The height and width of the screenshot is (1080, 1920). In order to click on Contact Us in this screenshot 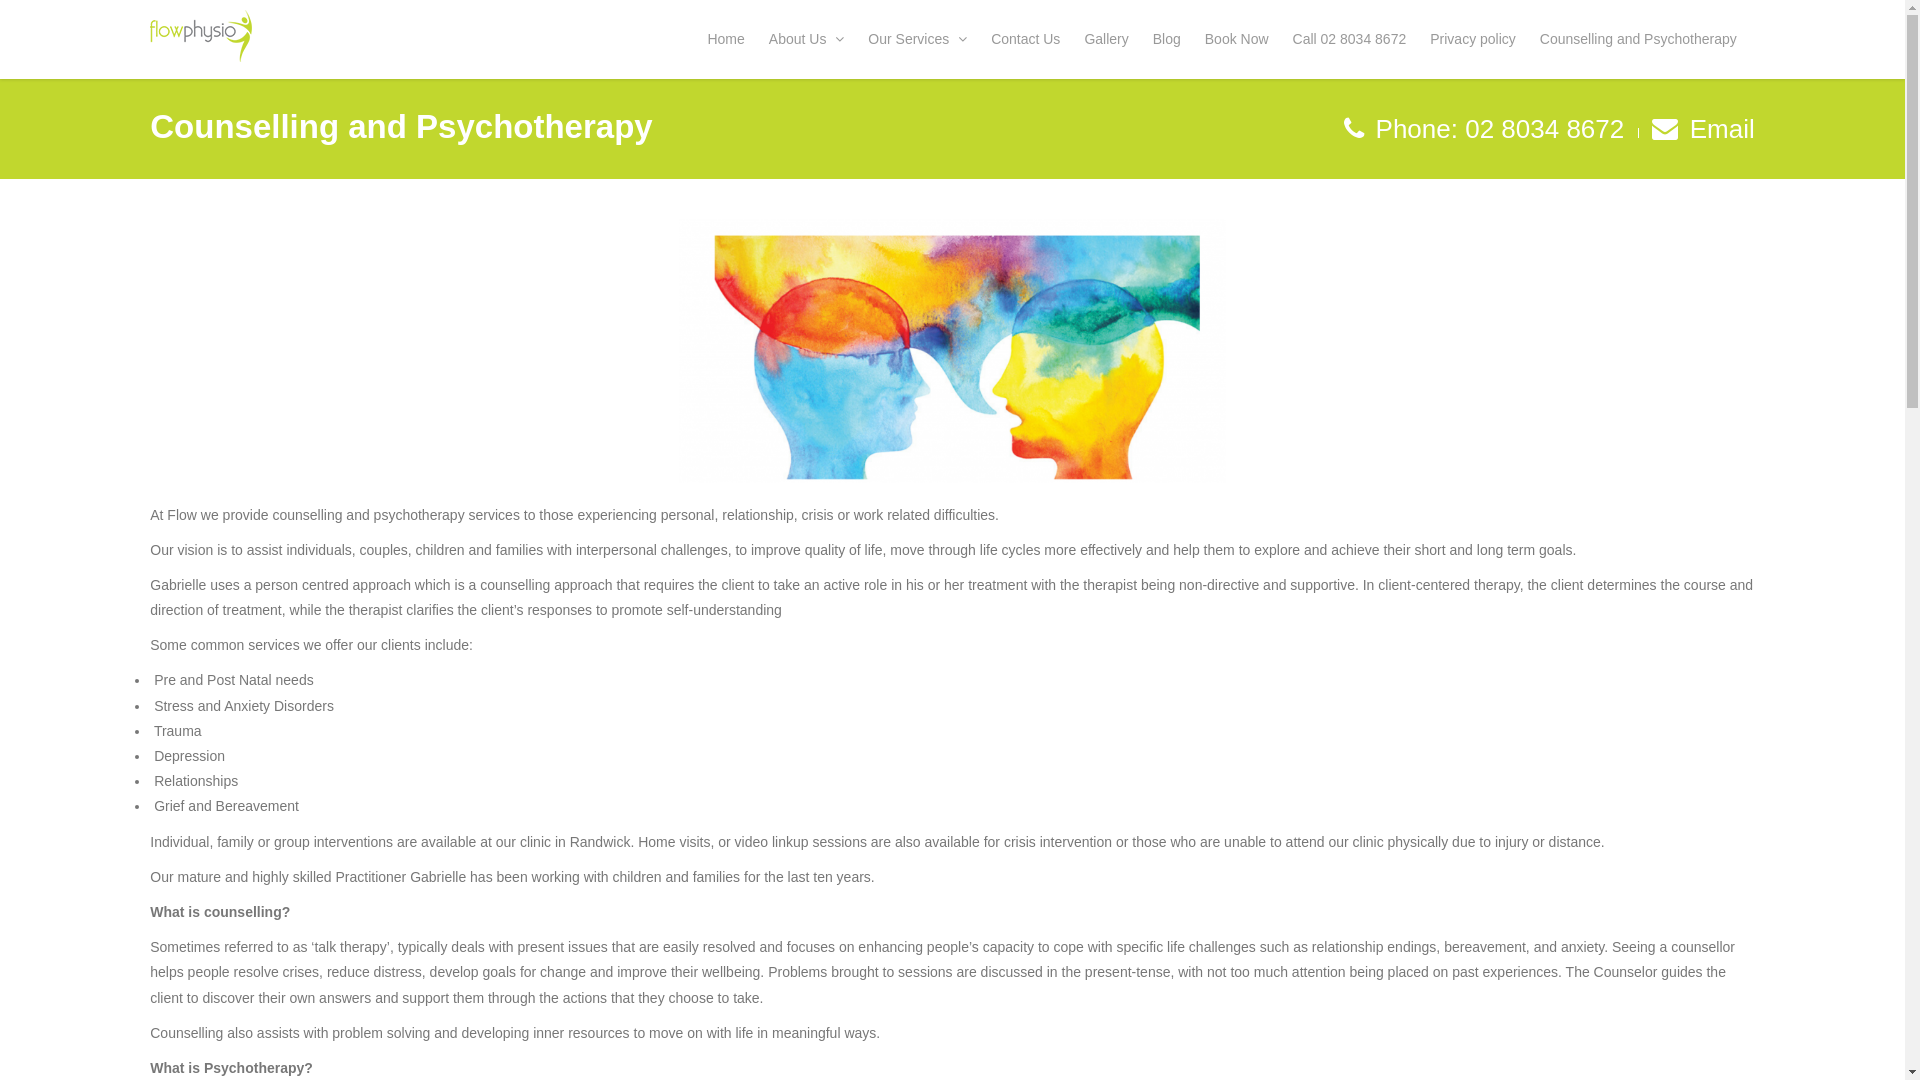, I will do `click(1030, 44)`.